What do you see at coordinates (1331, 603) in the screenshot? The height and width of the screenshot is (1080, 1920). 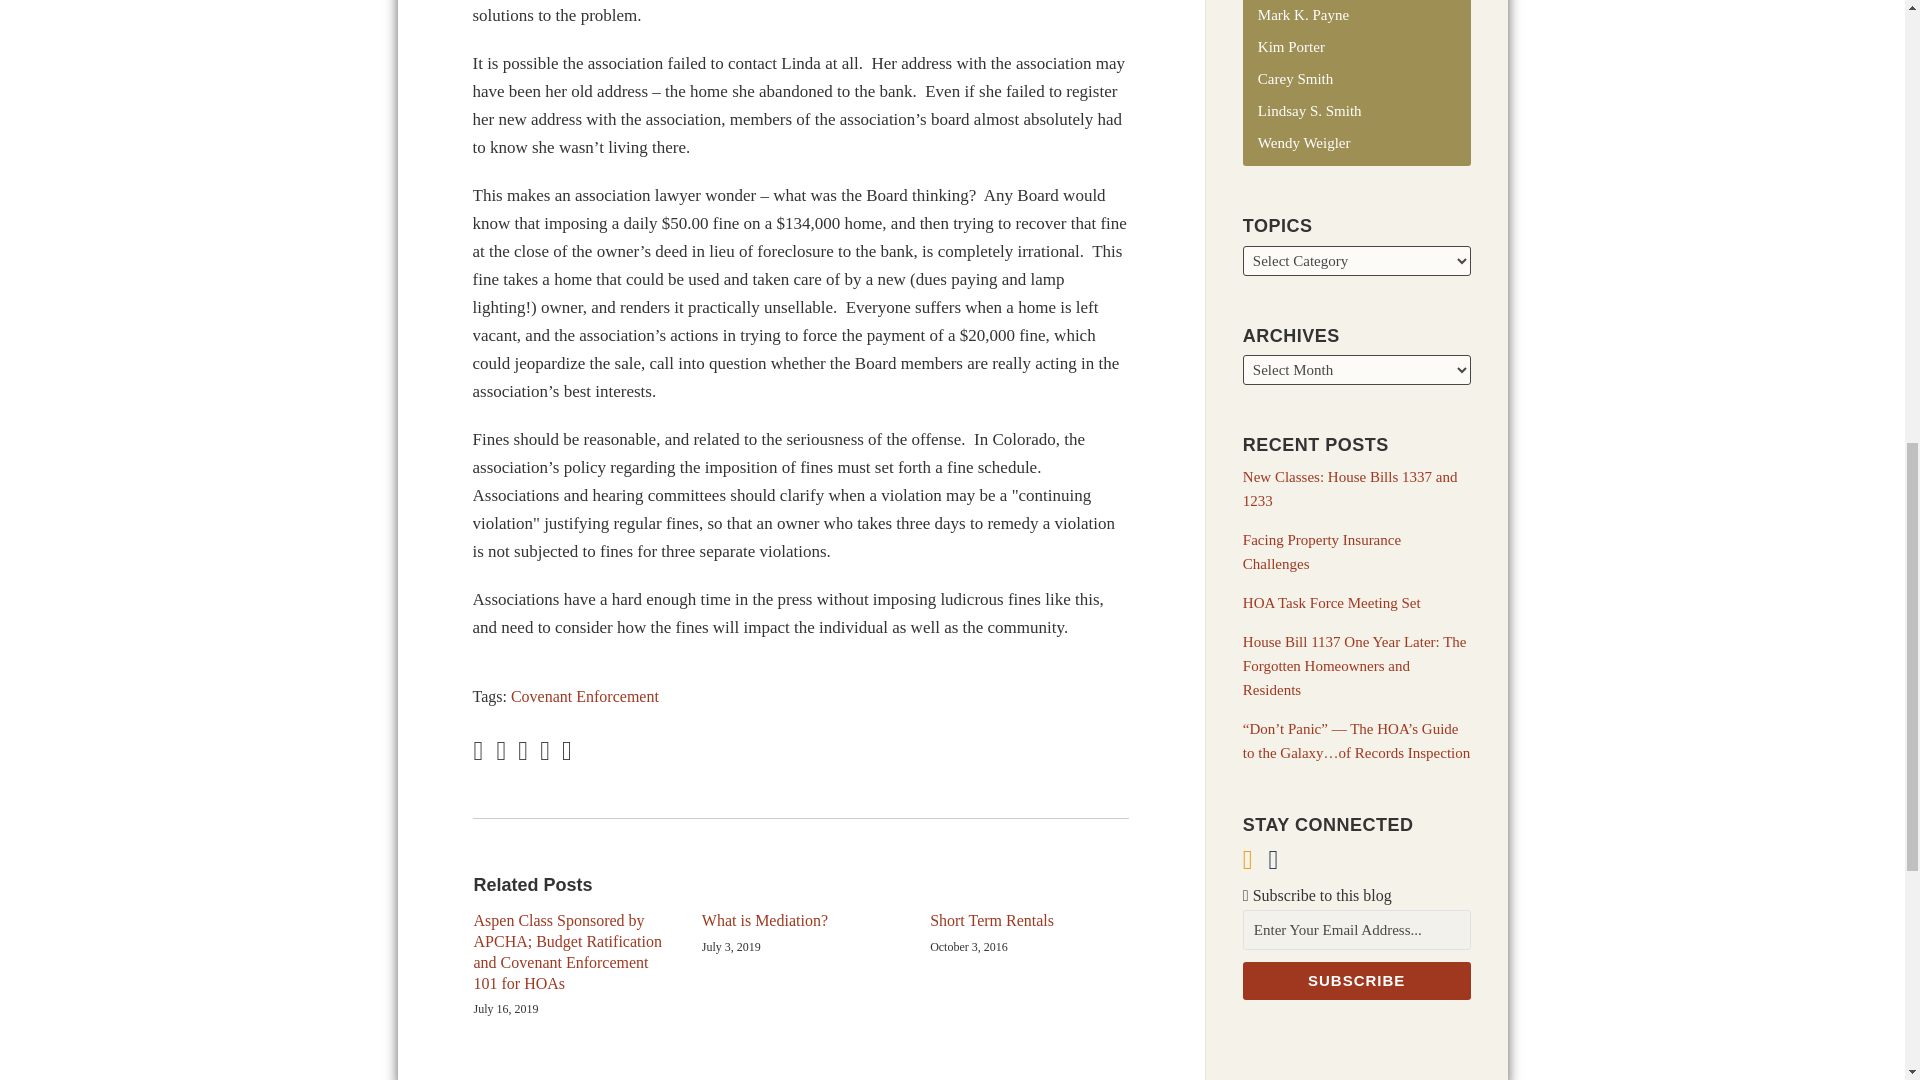 I see `HOA Task Force Meeting Set` at bounding box center [1331, 603].